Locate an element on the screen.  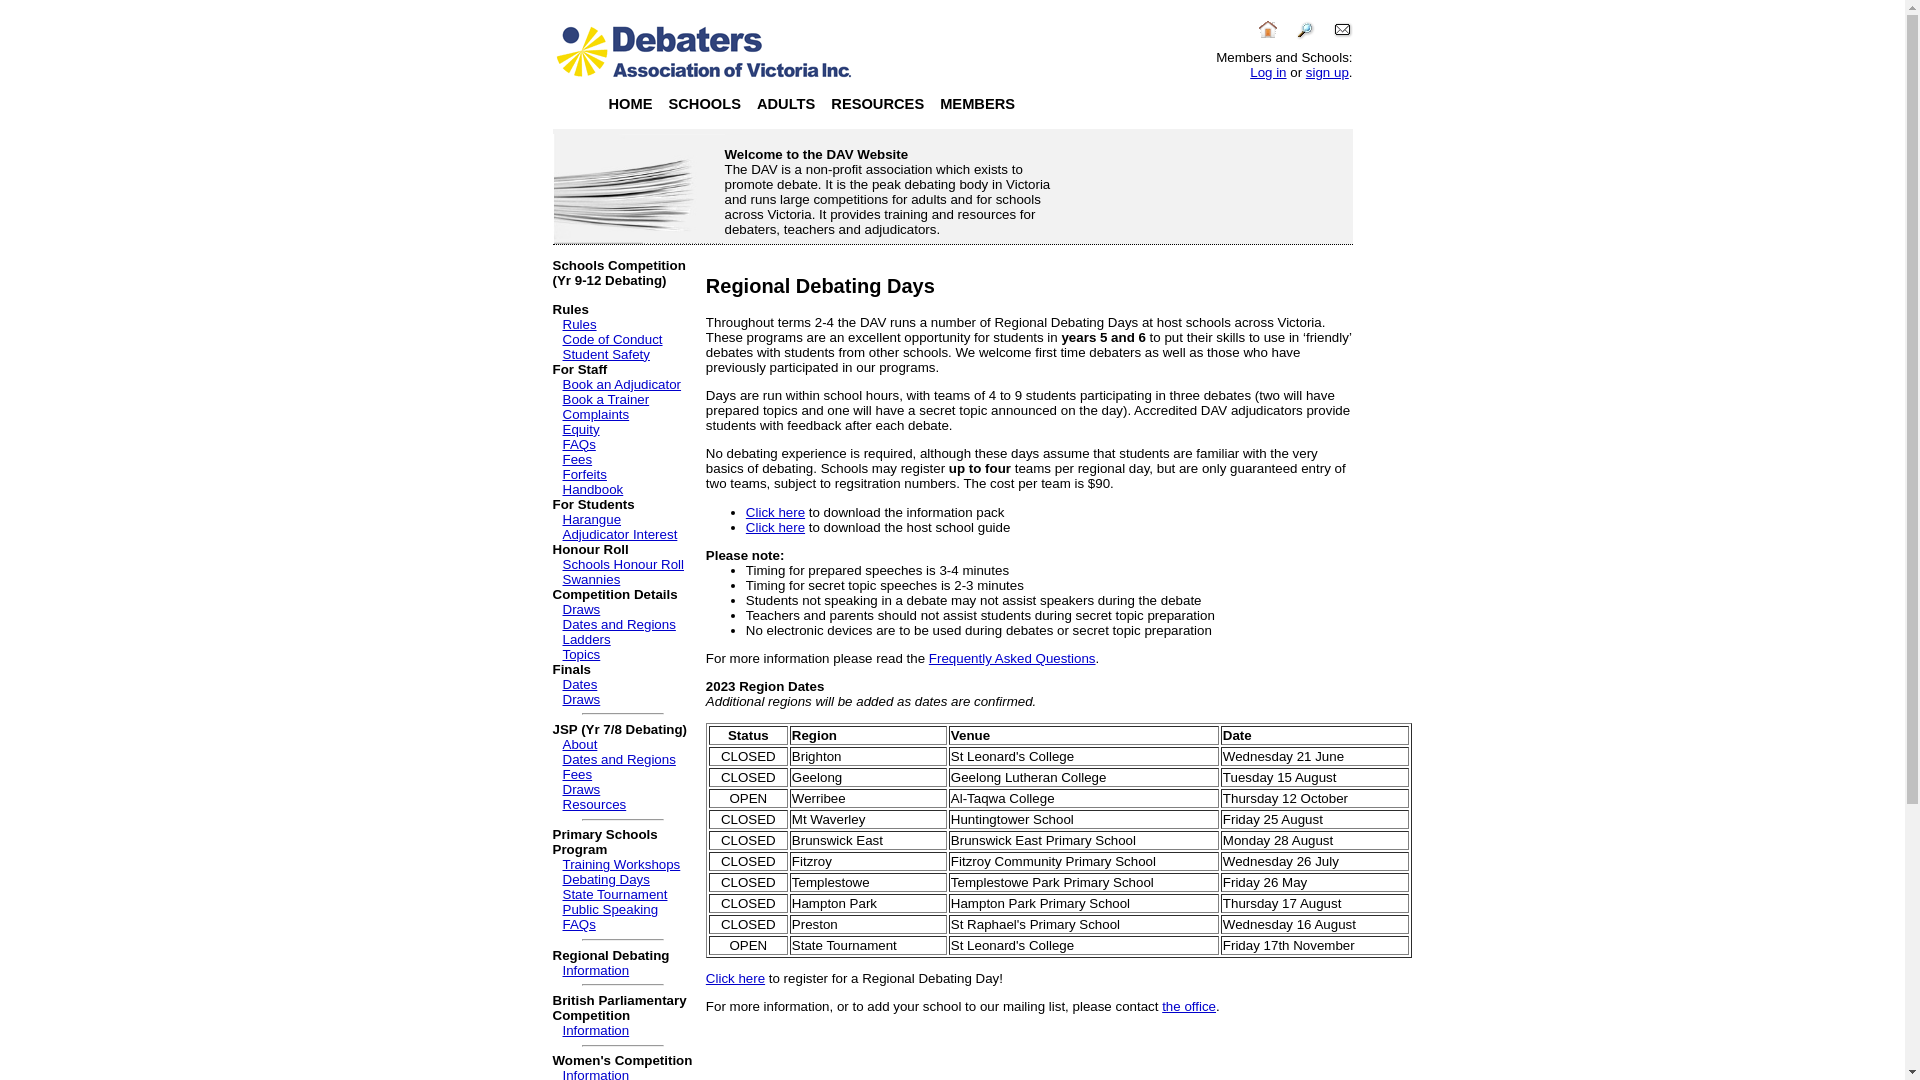
Information is located at coordinates (596, 1030).